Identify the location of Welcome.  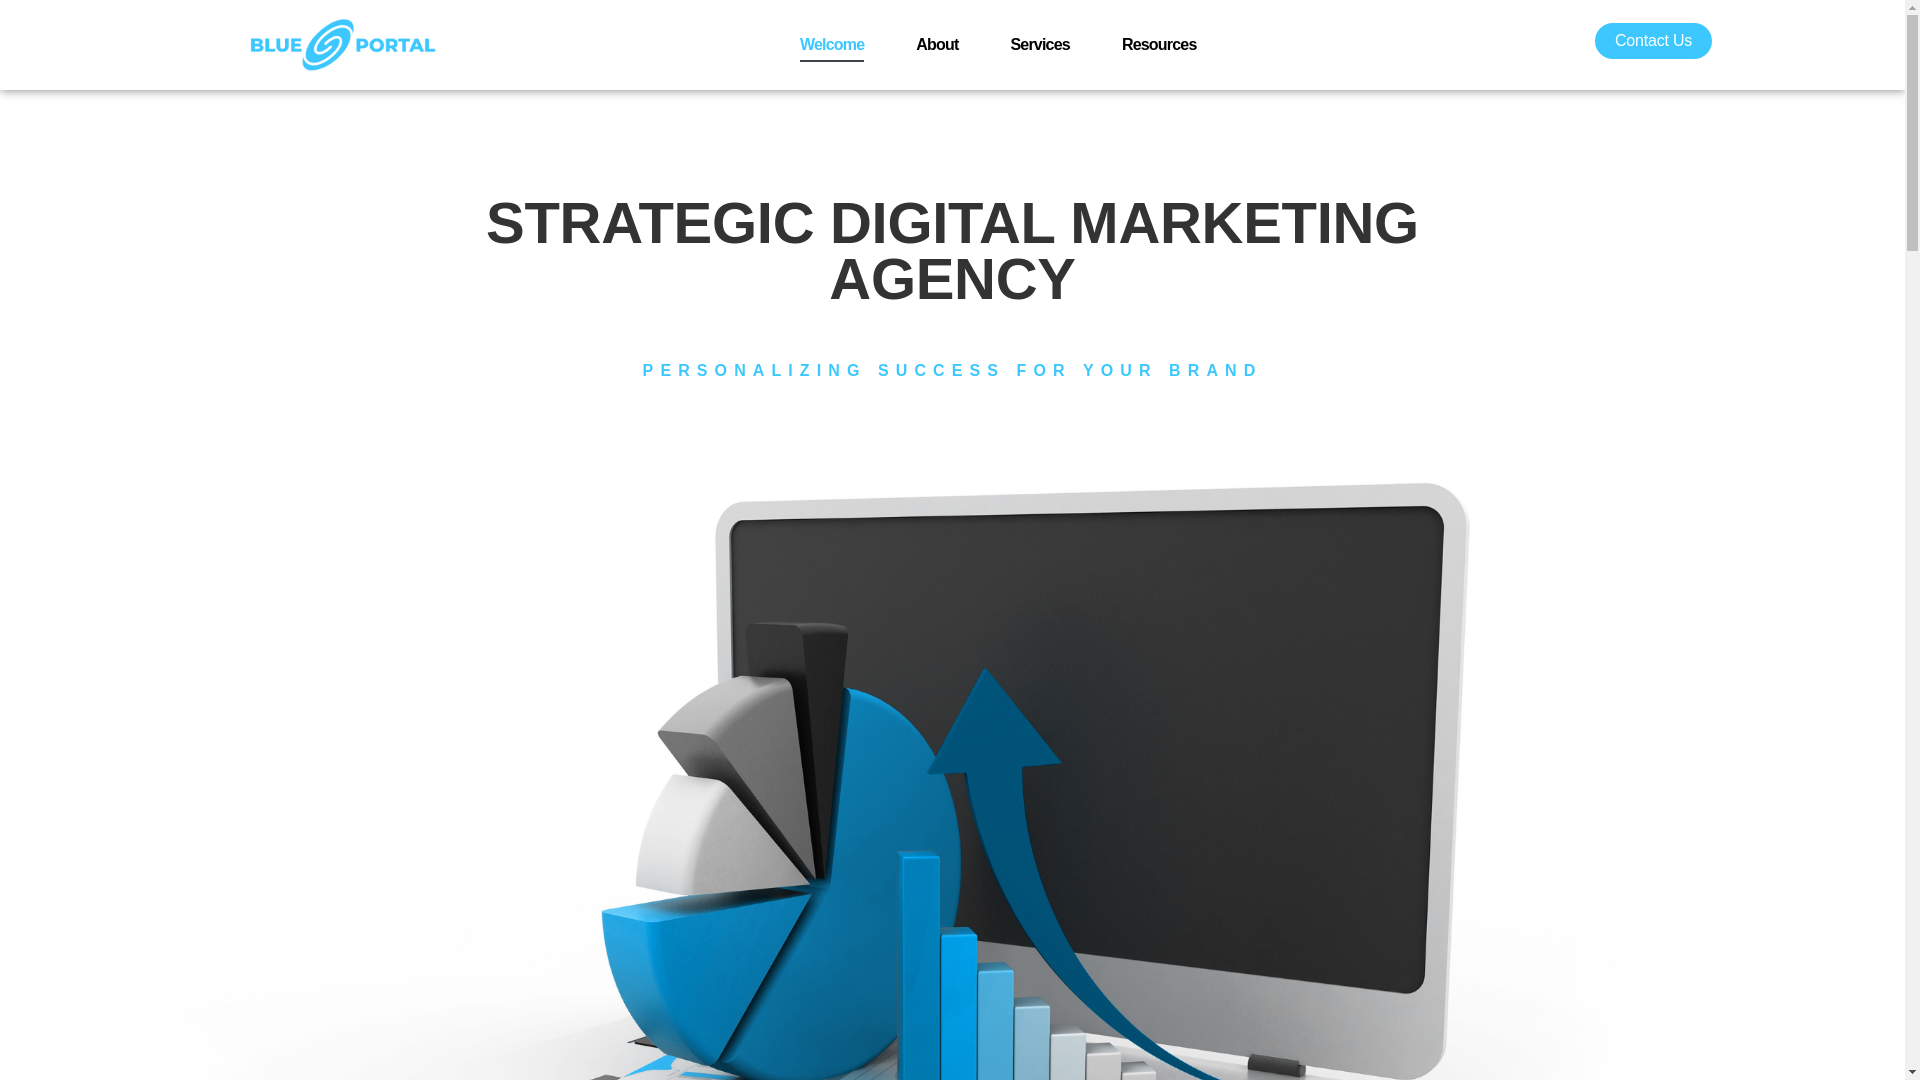
(832, 44).